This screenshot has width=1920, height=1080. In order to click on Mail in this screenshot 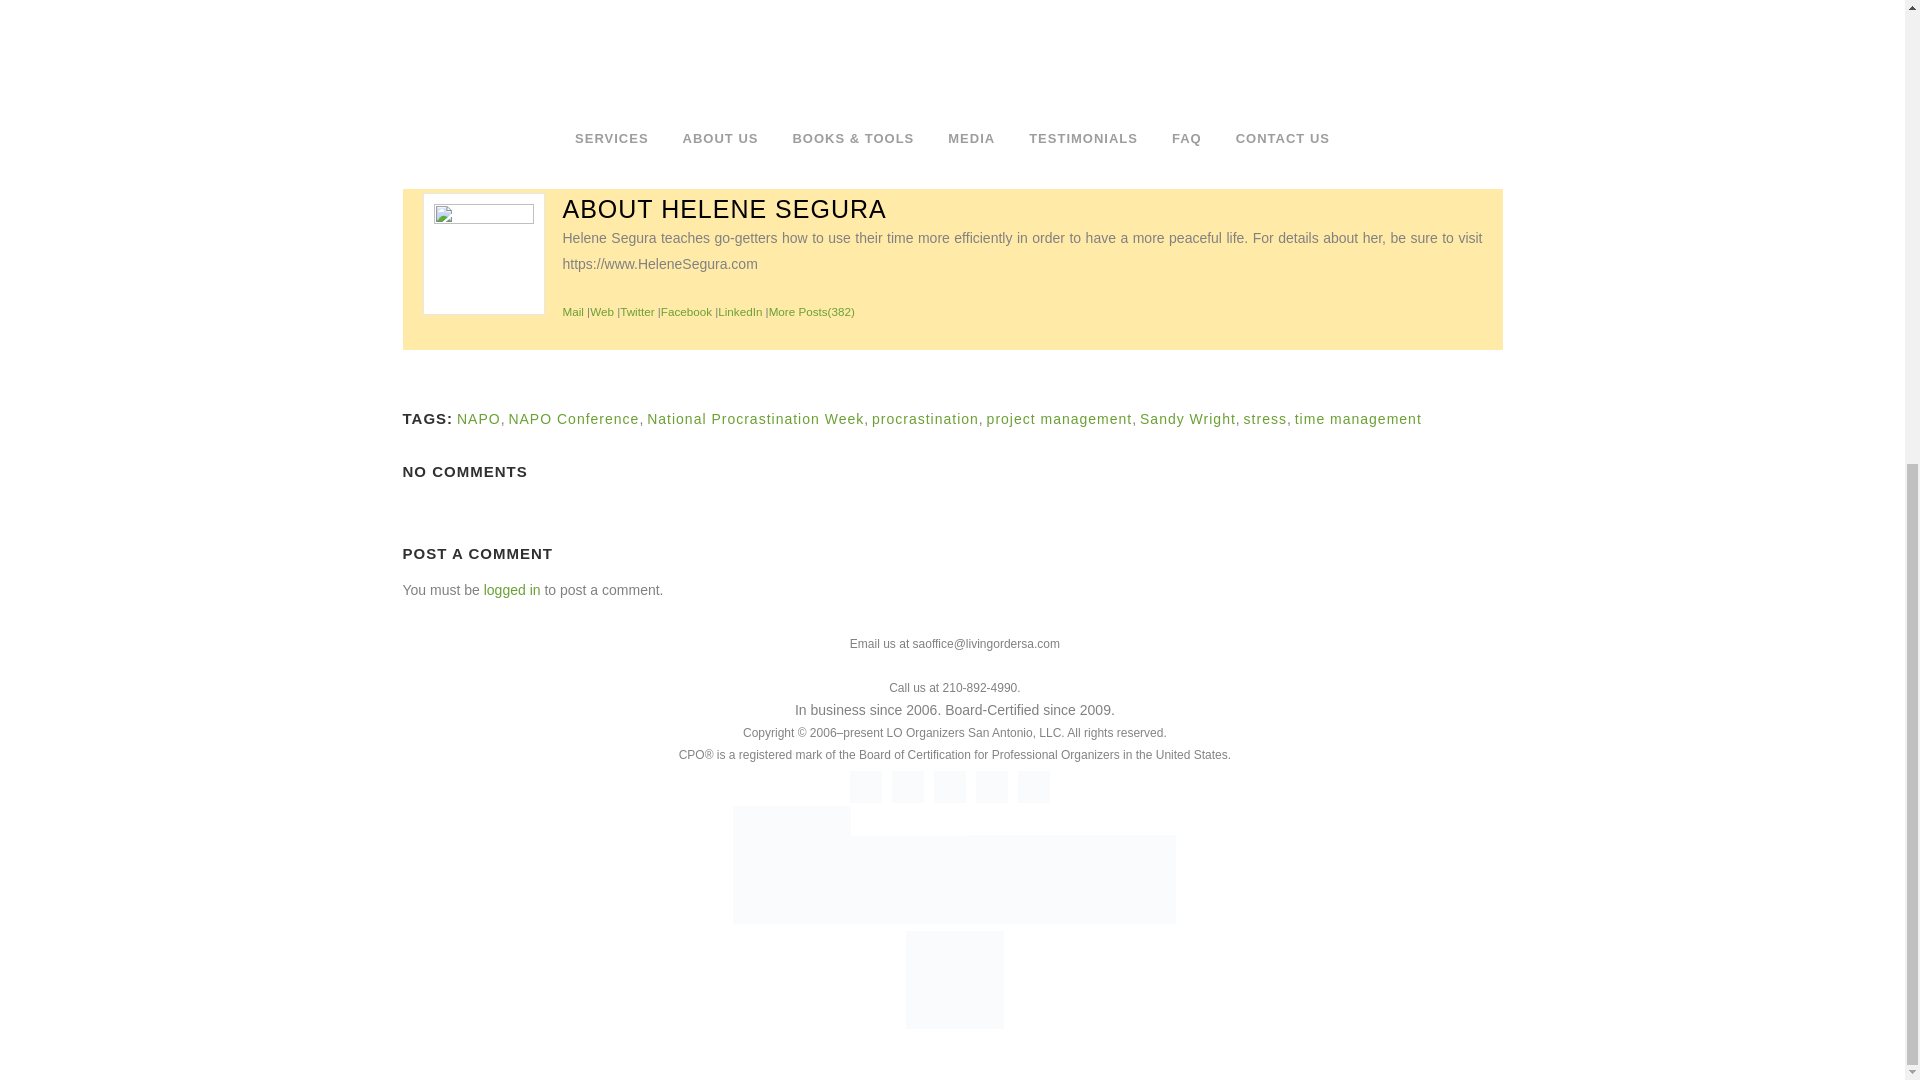, I will do `click(572, 310)`.